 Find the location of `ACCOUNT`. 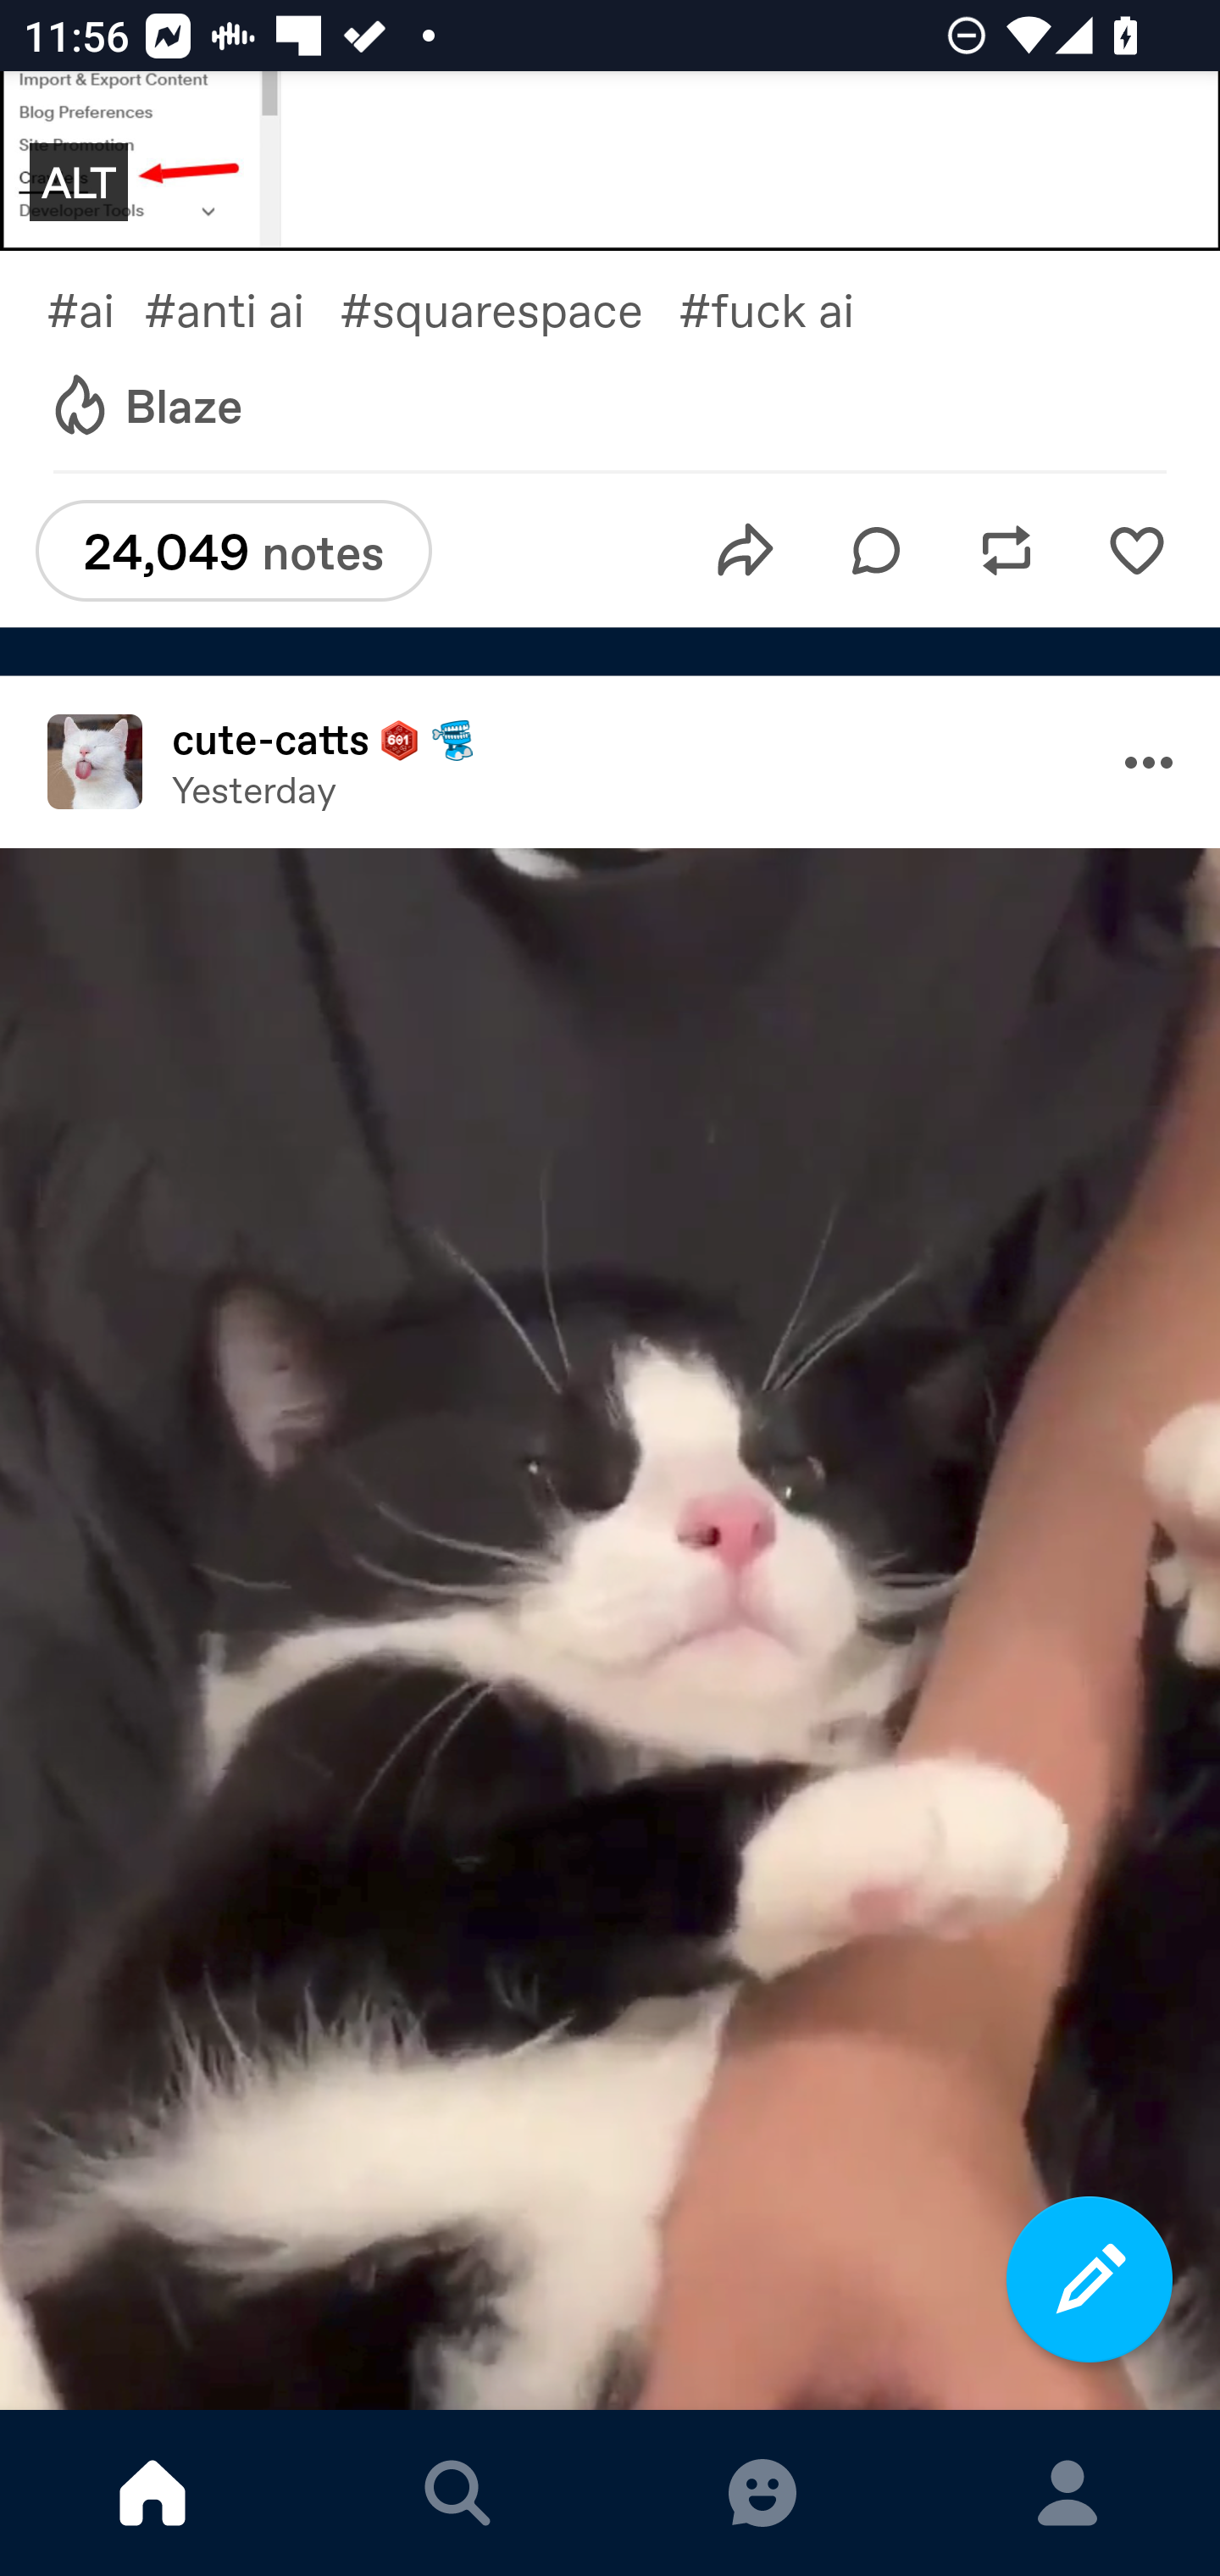

ACCOUNT is located at coordinates (1067, 2493).